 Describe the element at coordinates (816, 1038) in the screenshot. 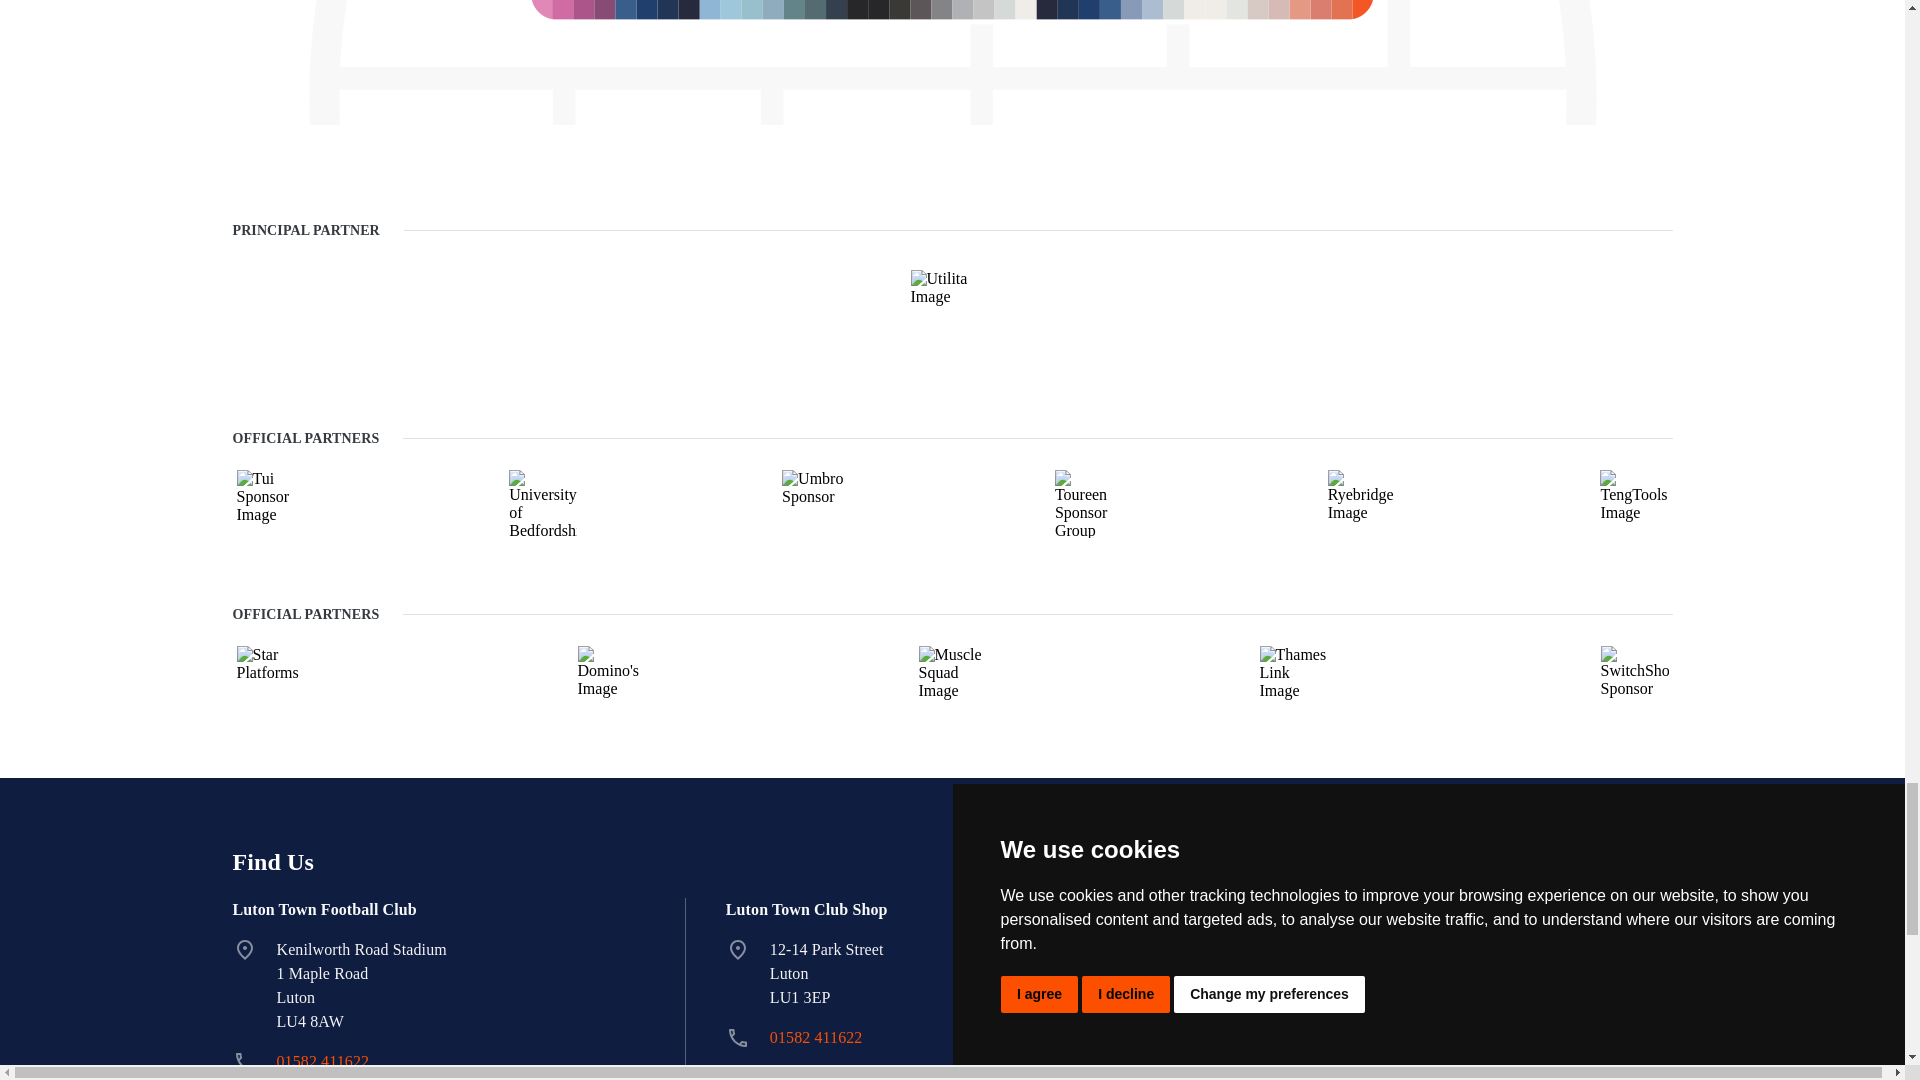

I see `01582 411622` at that location.